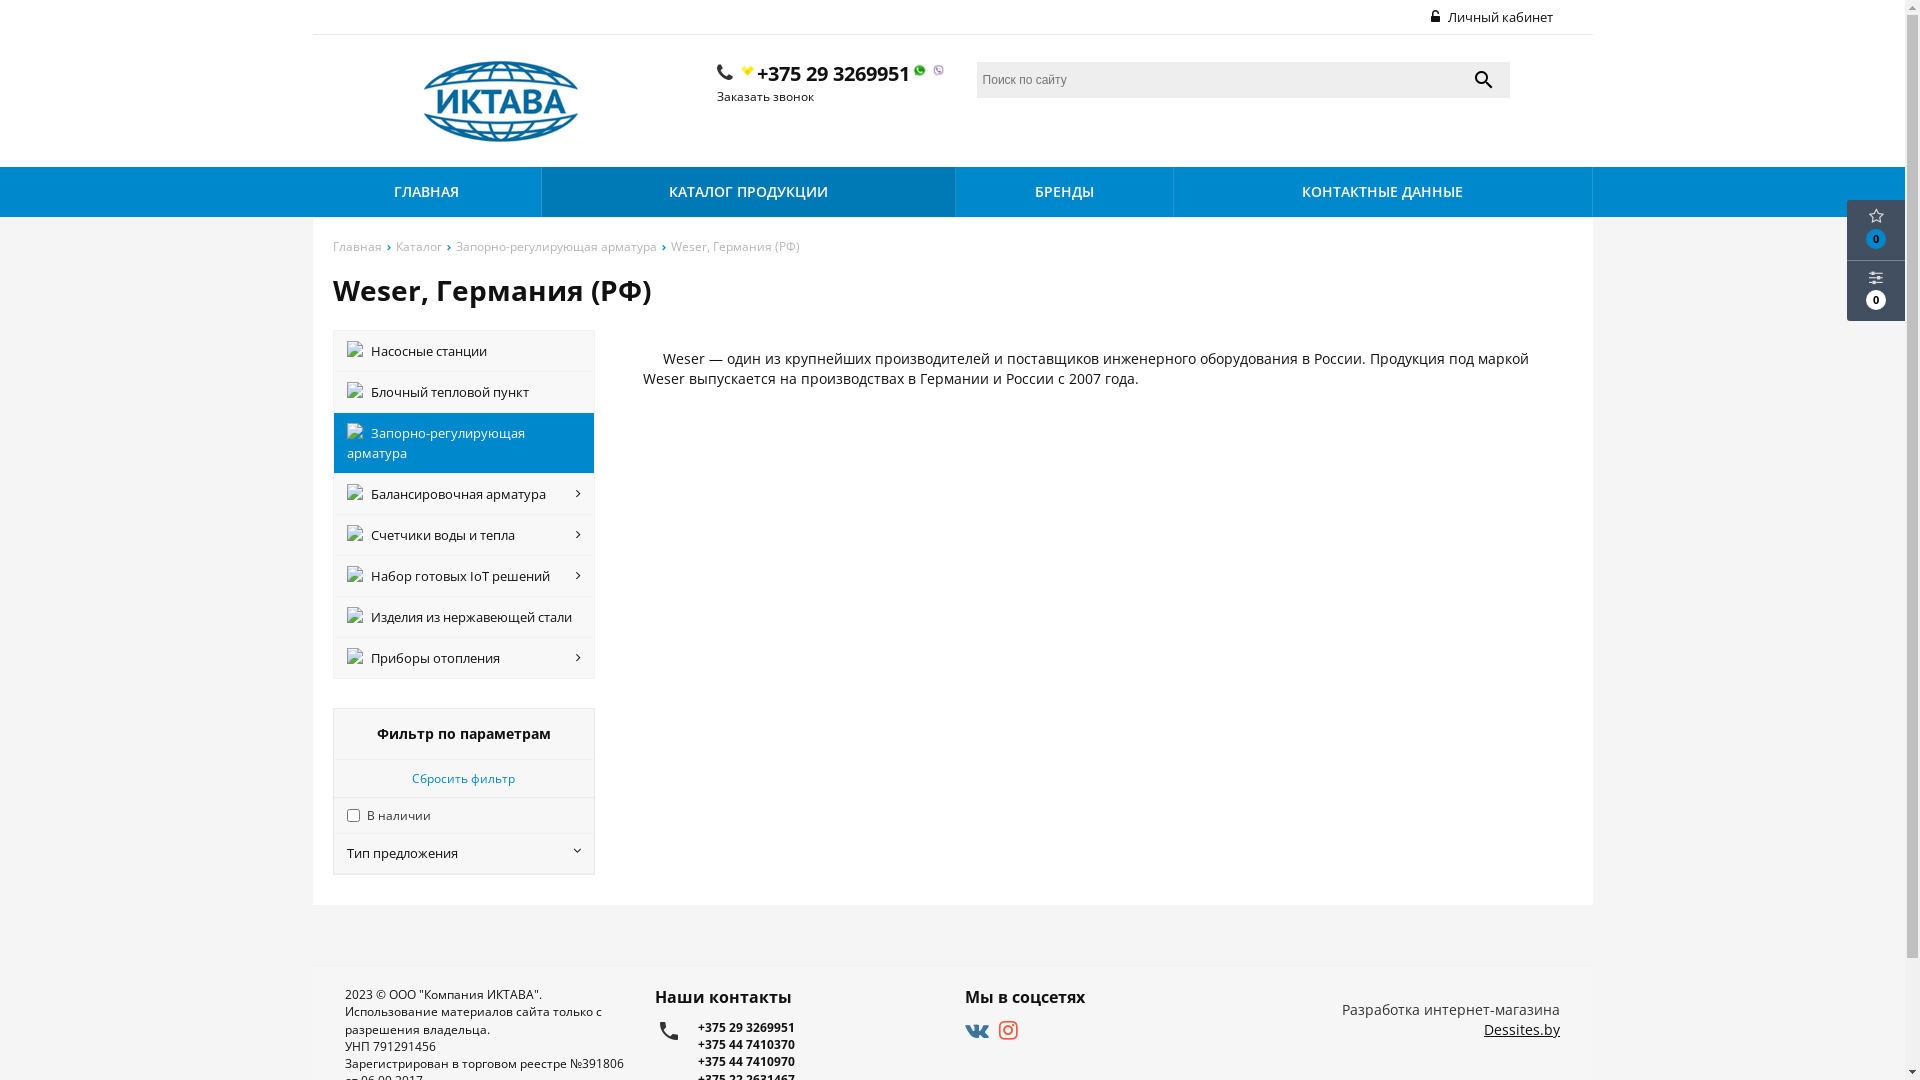 This screenshot has width=1920, height=1080. Describe the element at coordinates (843, 74) in the screenshot. I see `+375 29 3269951` at that location.